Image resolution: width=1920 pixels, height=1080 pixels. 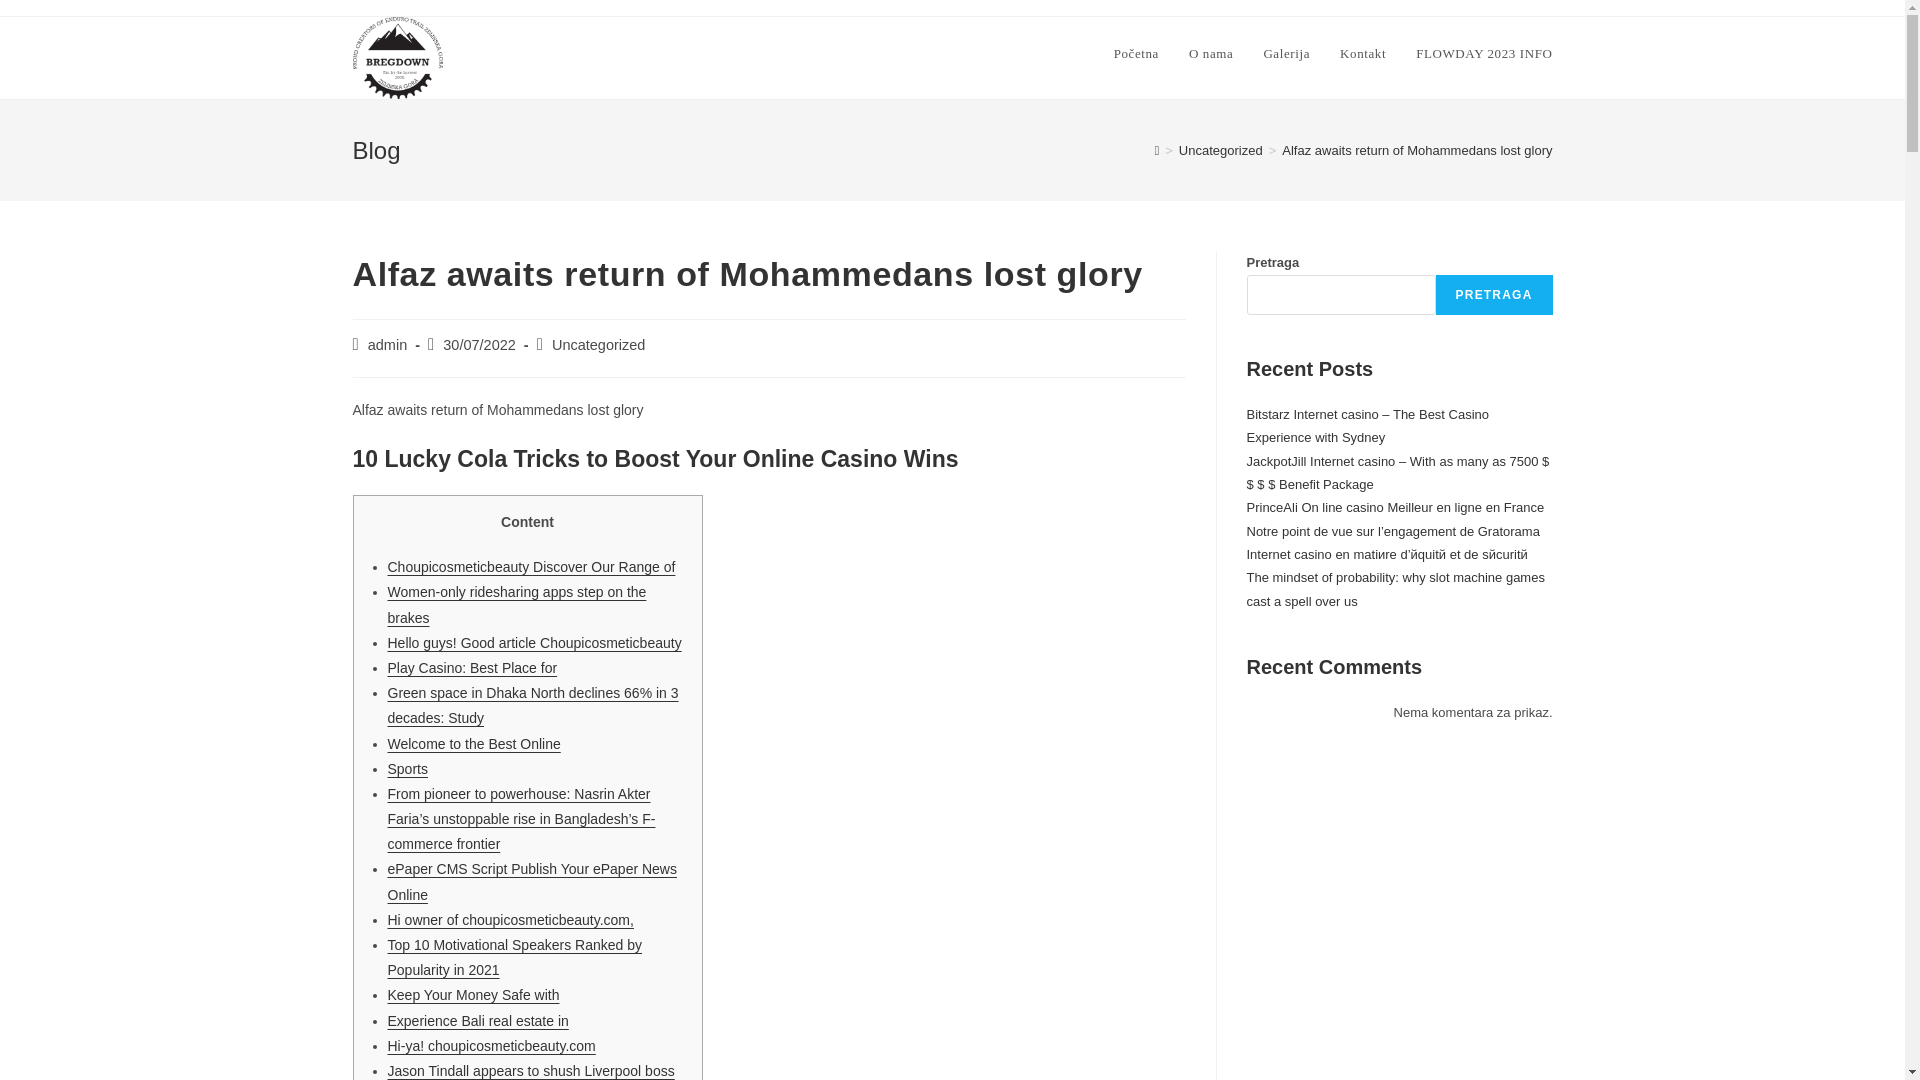 I want to click on Hi-ya! choupicosmeticbeauty.com, so click(x=491, y=1046).